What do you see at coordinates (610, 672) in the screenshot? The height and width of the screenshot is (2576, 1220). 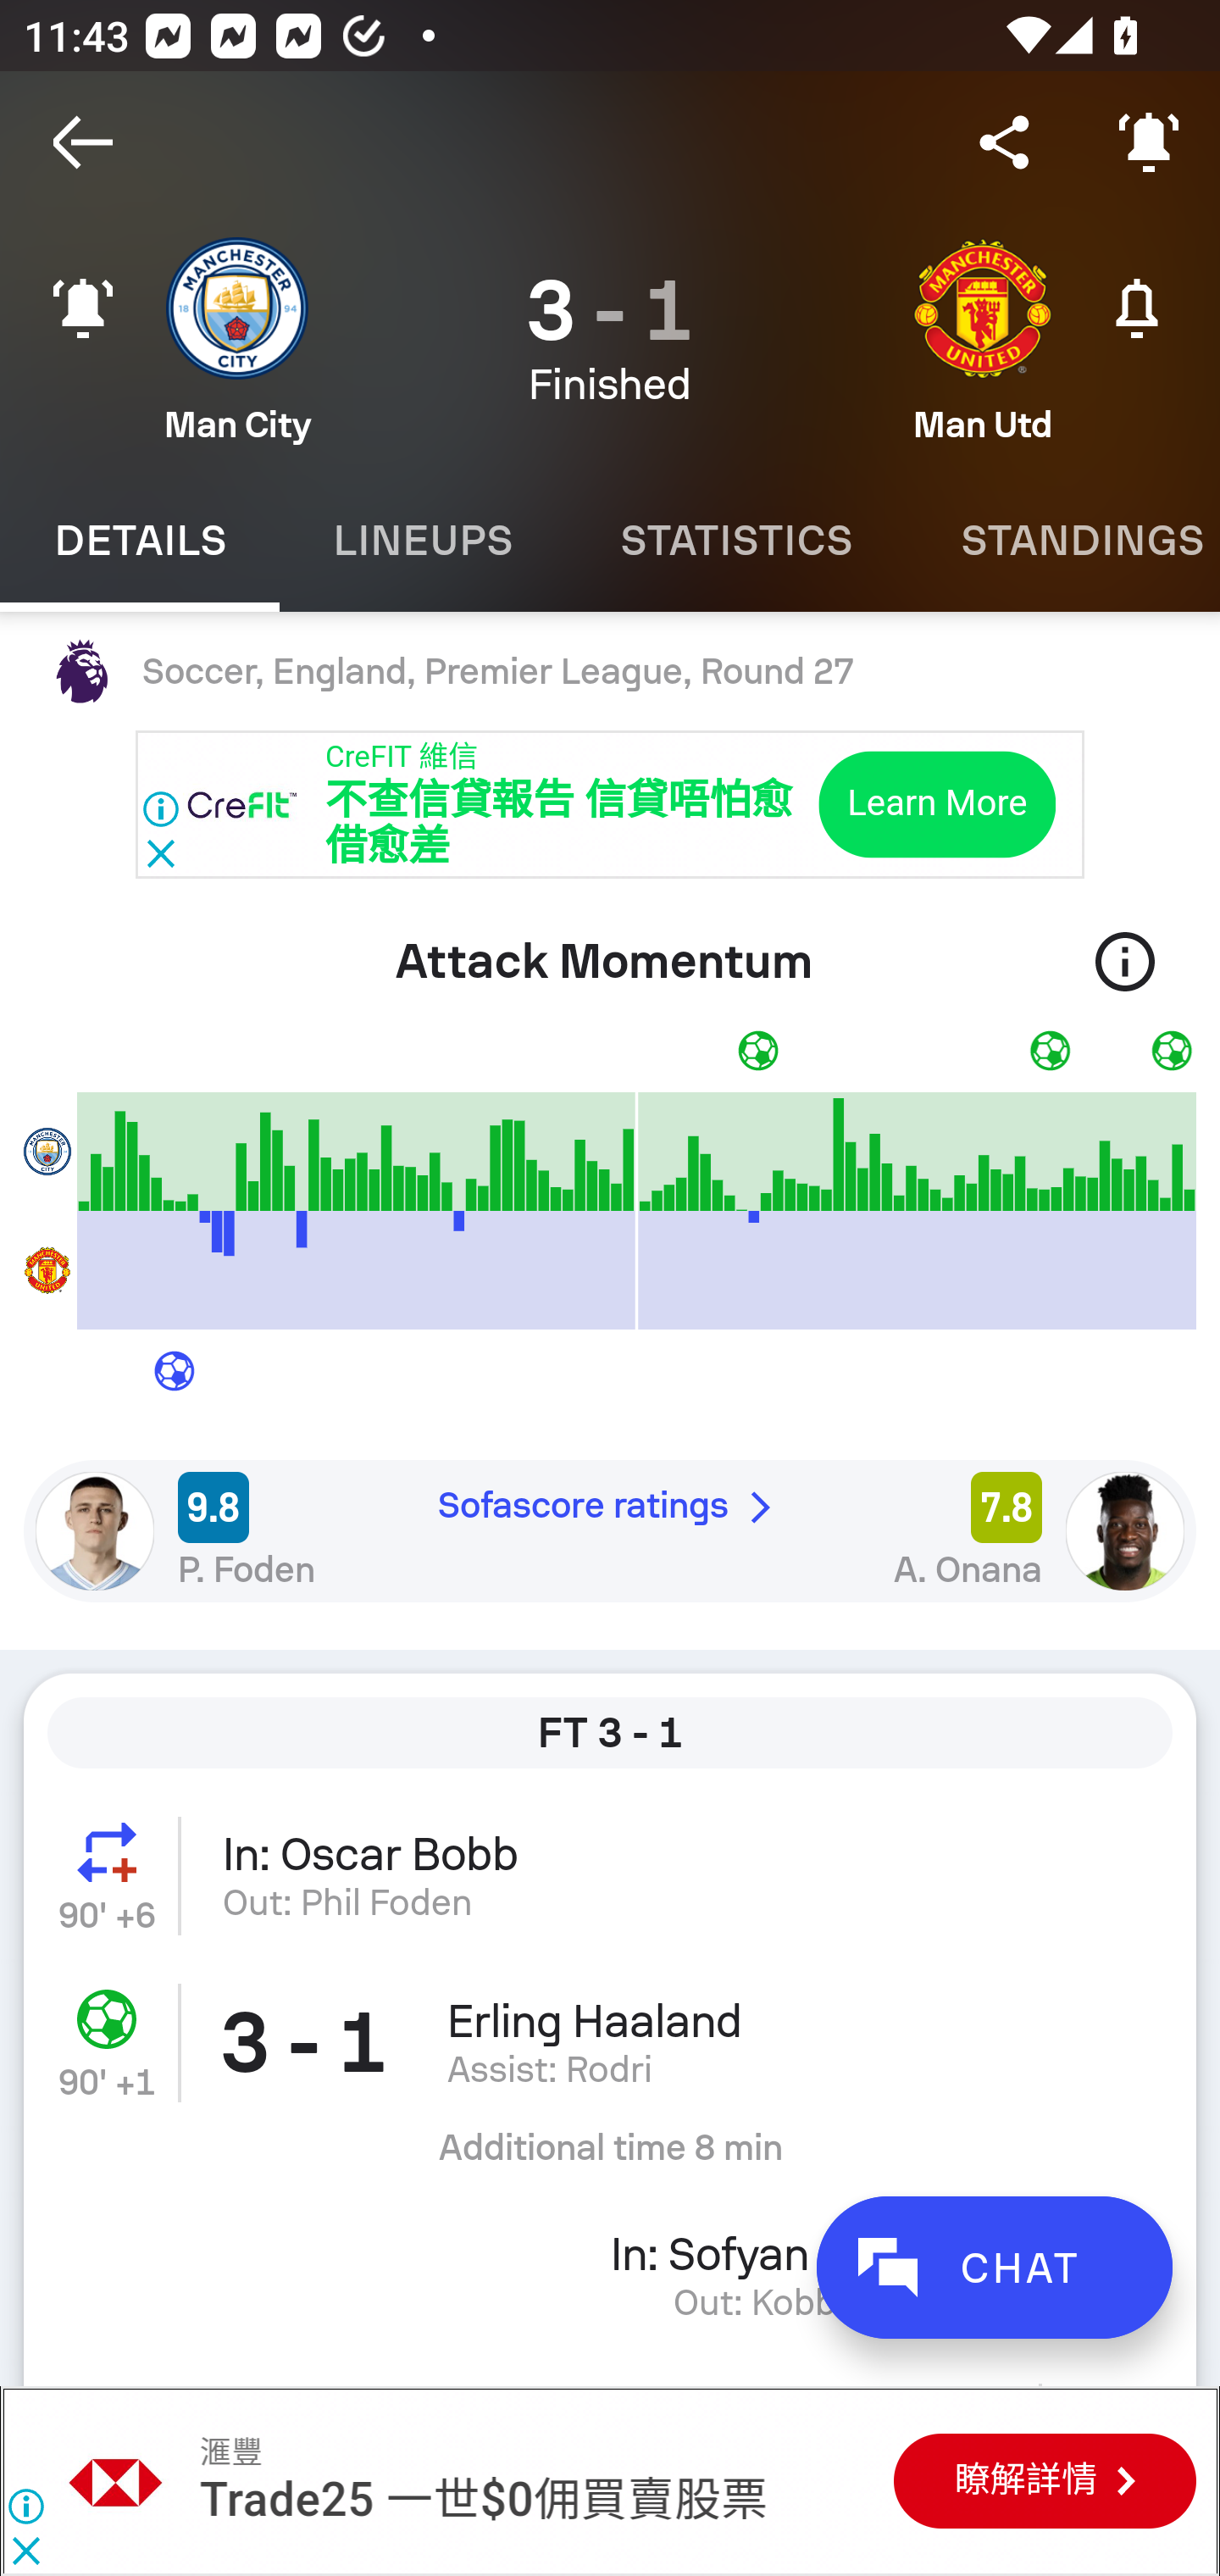 I see `Soccer, England, Premier League, Round 27` at bounding box center [610, 672].